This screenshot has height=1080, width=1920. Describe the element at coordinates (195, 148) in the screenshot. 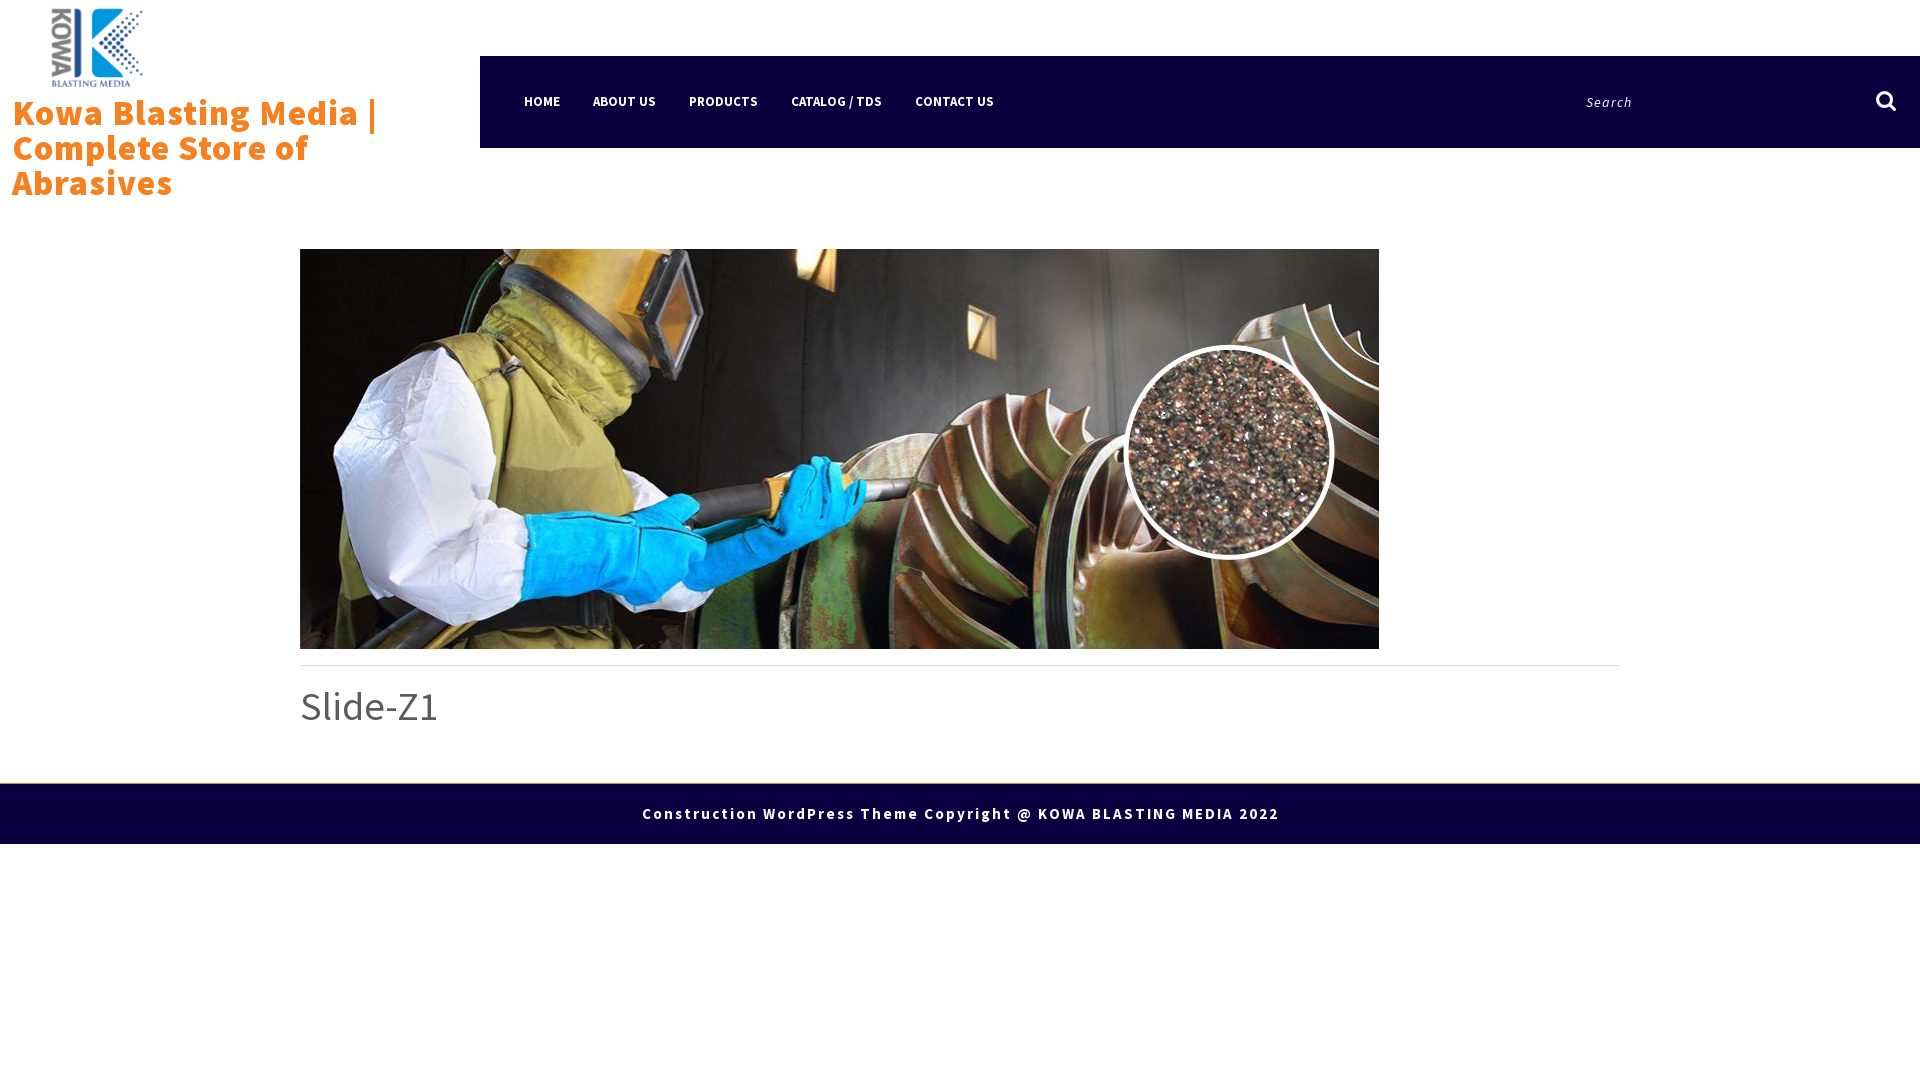

I see `Kowa Blasting Media | Complete Store of Abrasives` at that location.